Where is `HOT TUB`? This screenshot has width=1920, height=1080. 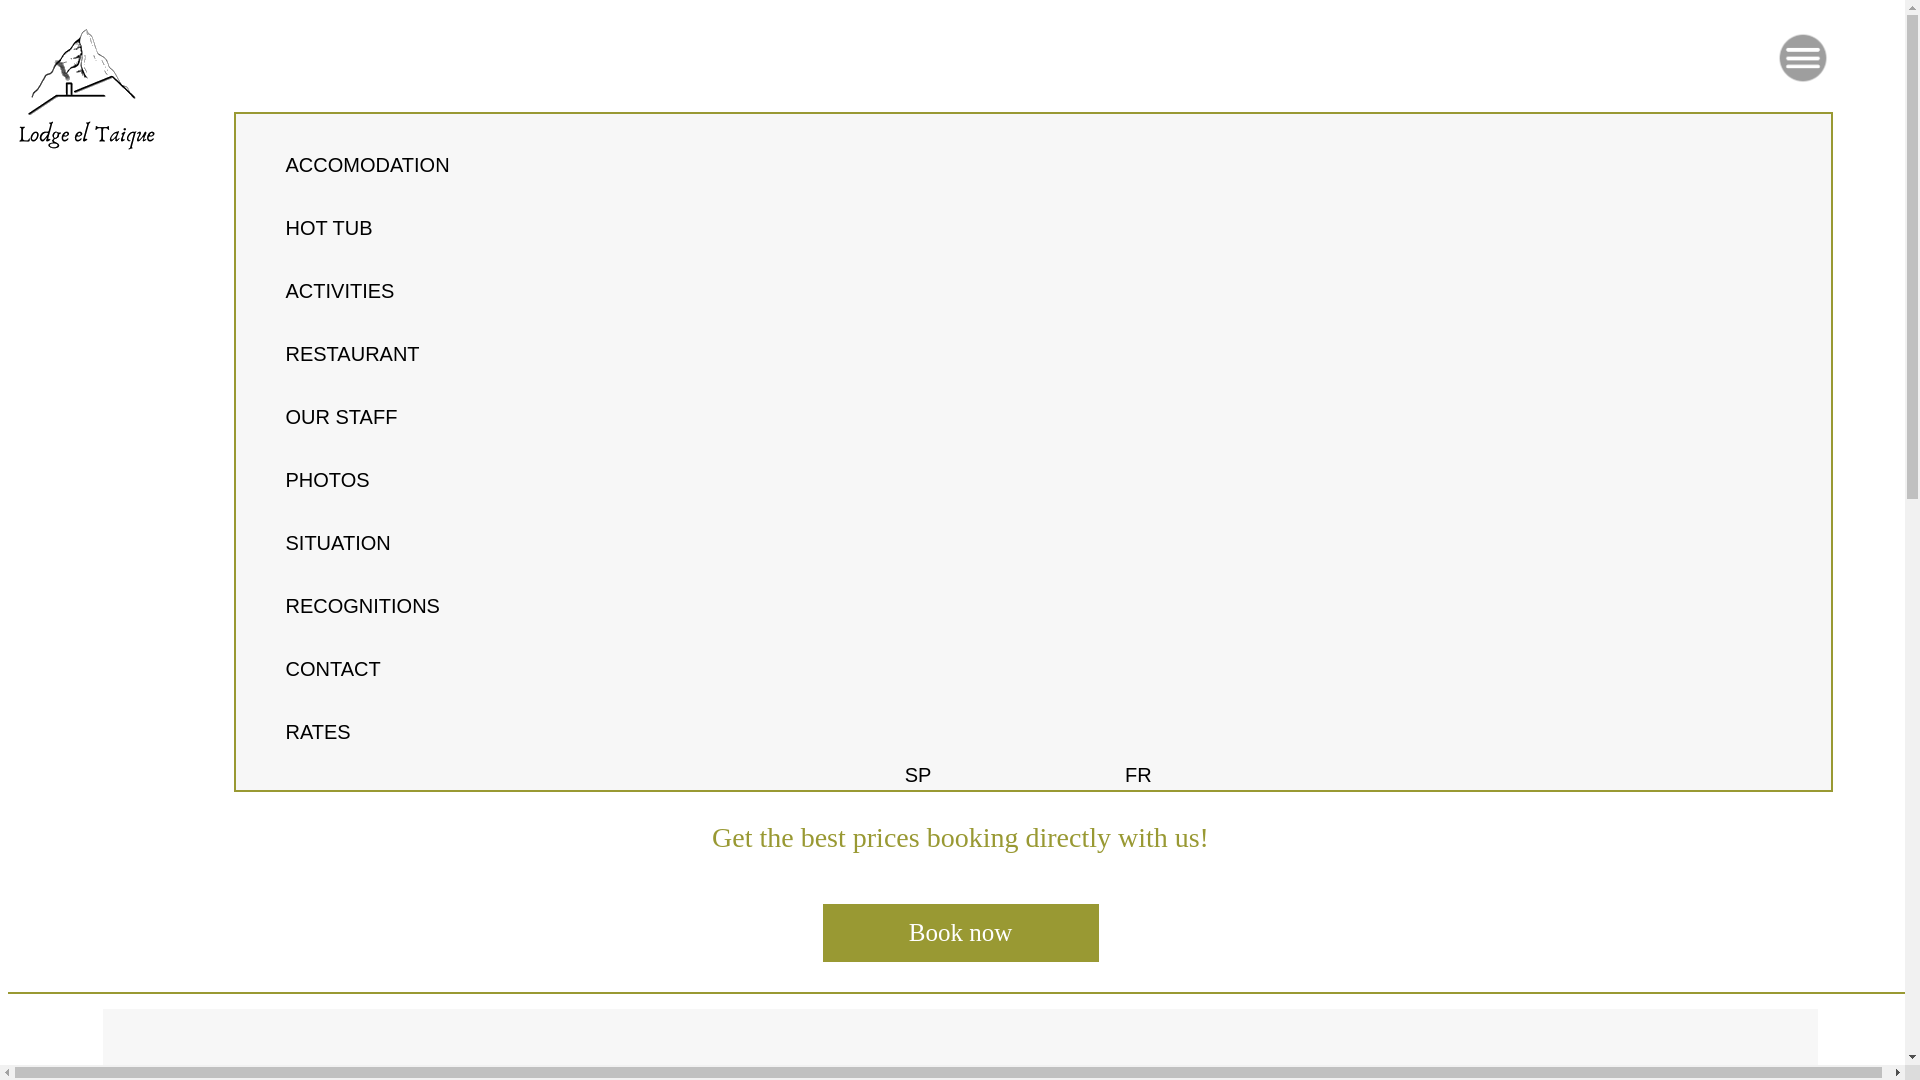
HOT TUB is located at coordinates (329, 228).